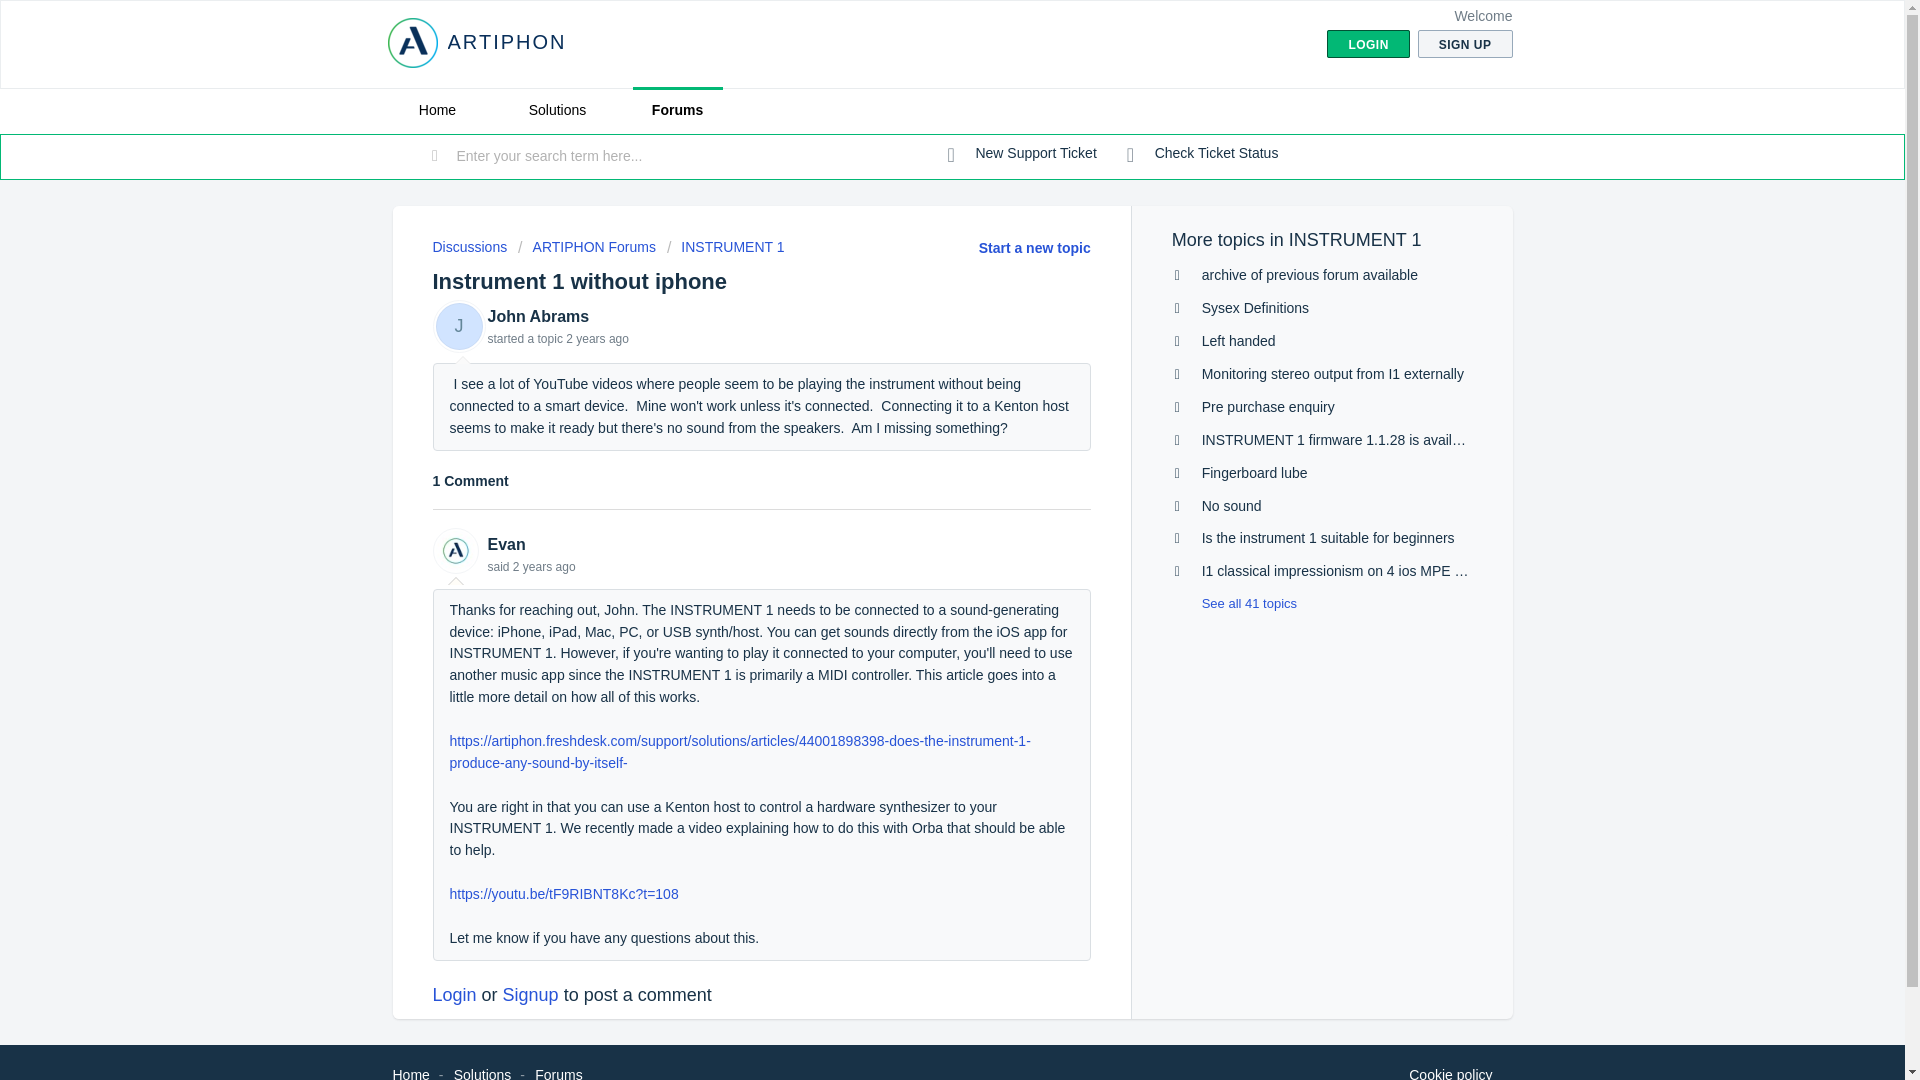 The width and height of the screenshot is (1920, 1080). What do you see at coordinates (1238, 340) in the screenshot?
I see `Left handed` at bounding box center [1238, 340].